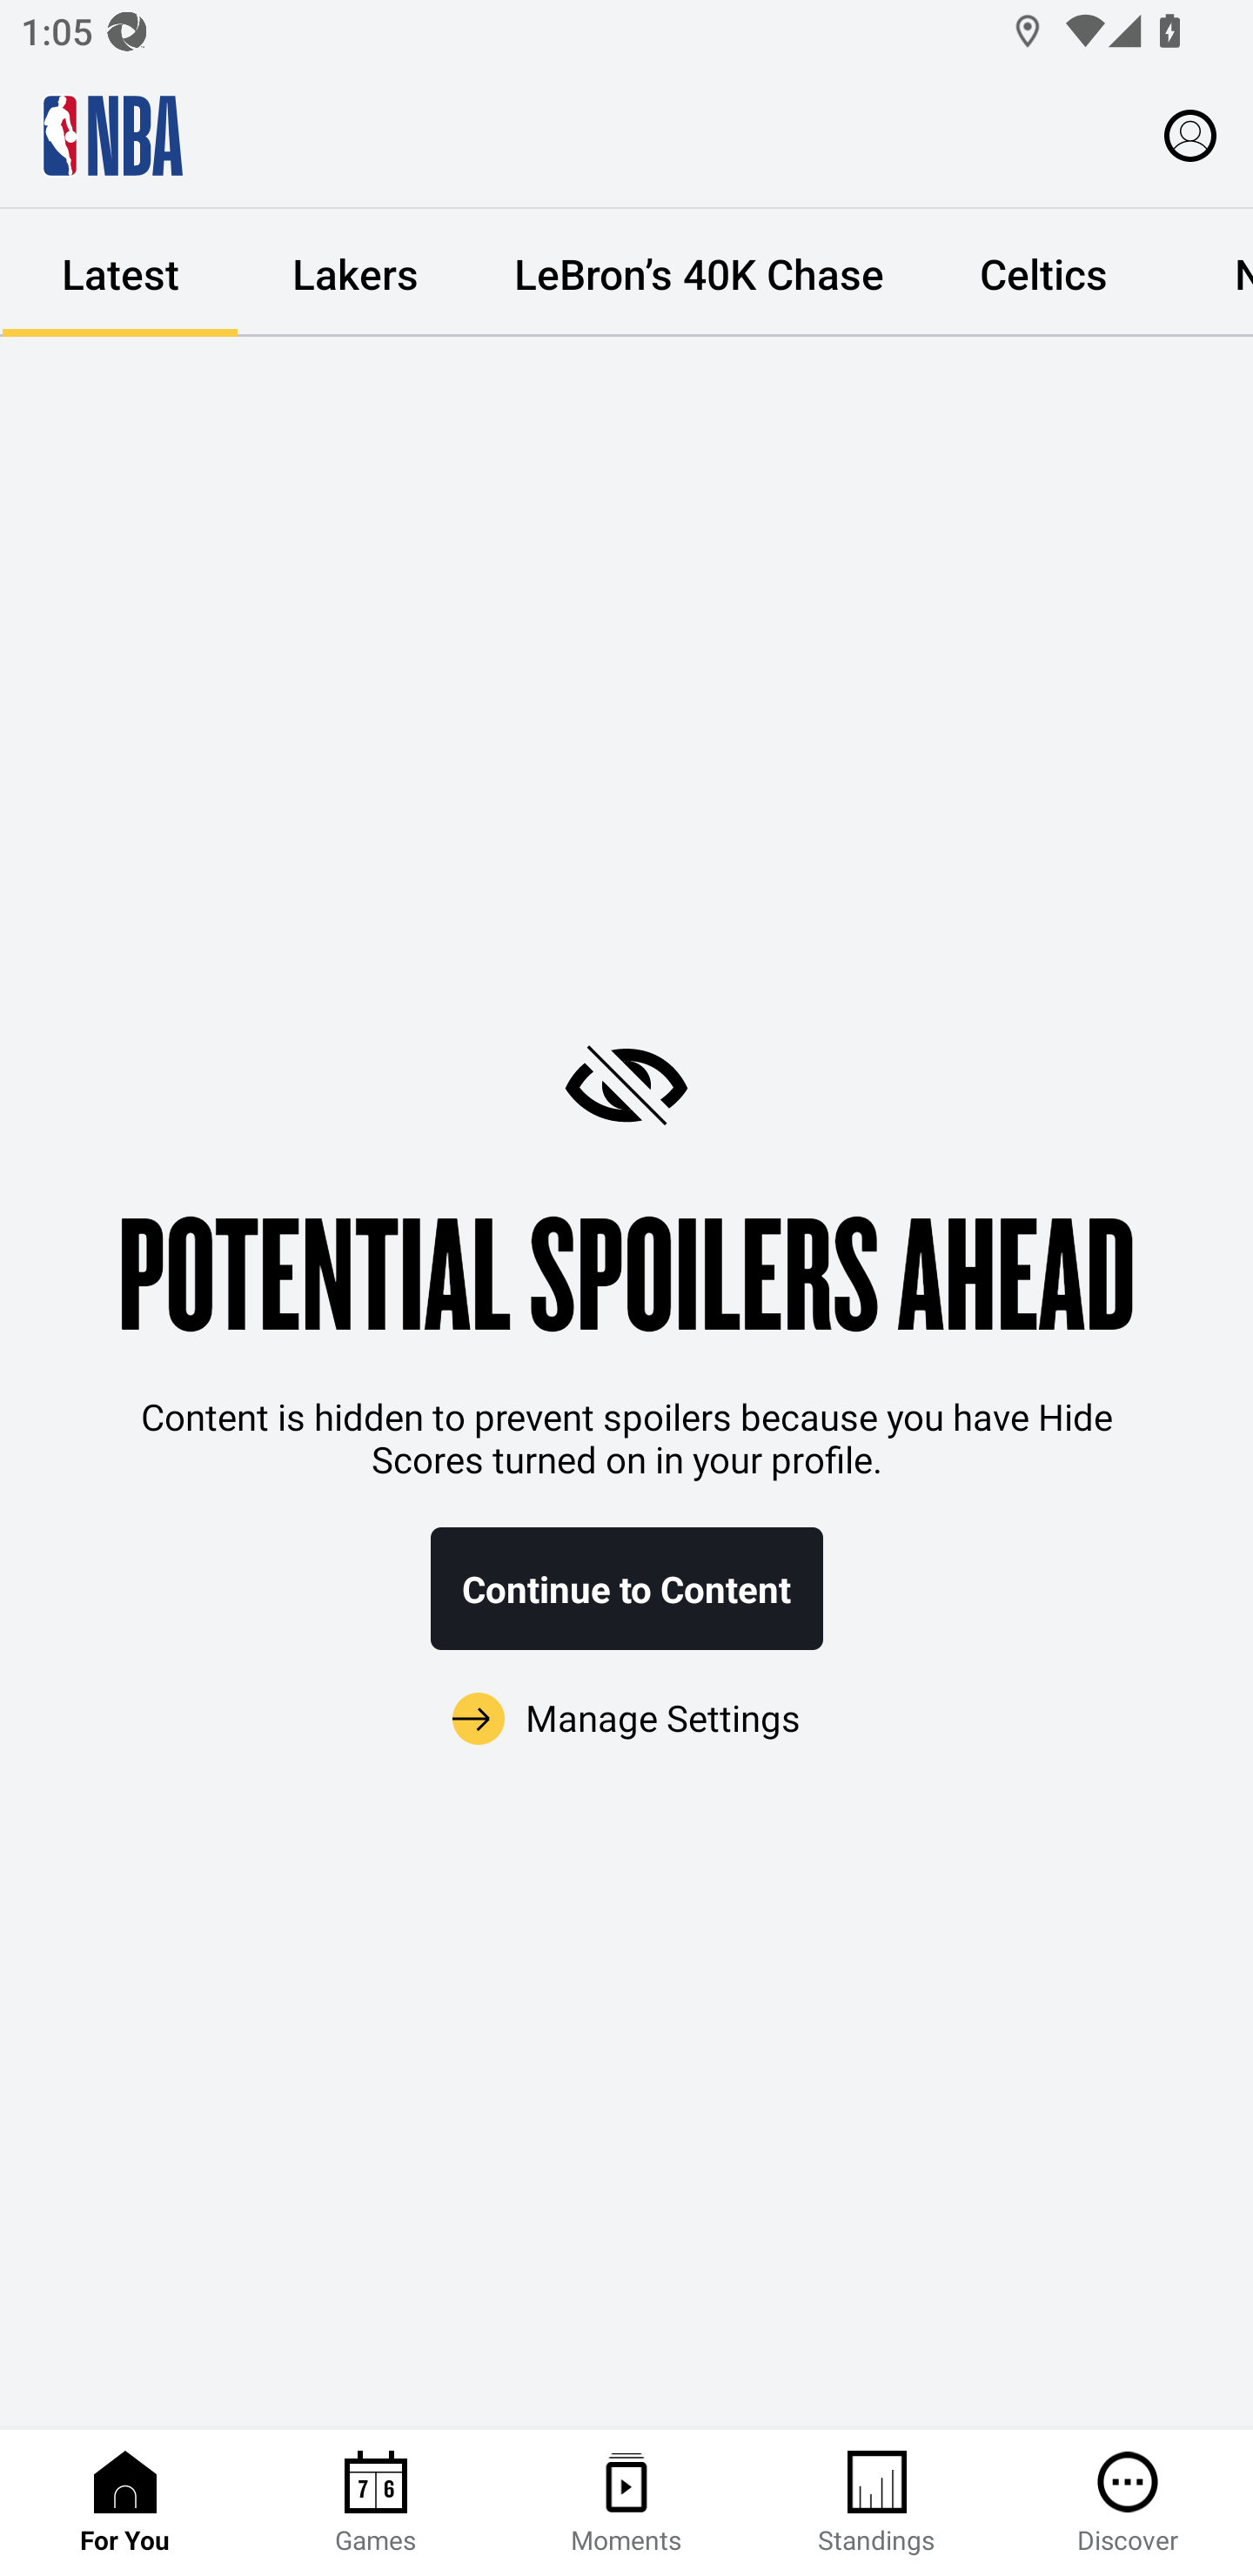 The height and width of the screenshot is (2576, 1253). What do you see at coordinates (877, 2503) in the screenshot?
I see `Standings` at bounding box center [877, 2503].